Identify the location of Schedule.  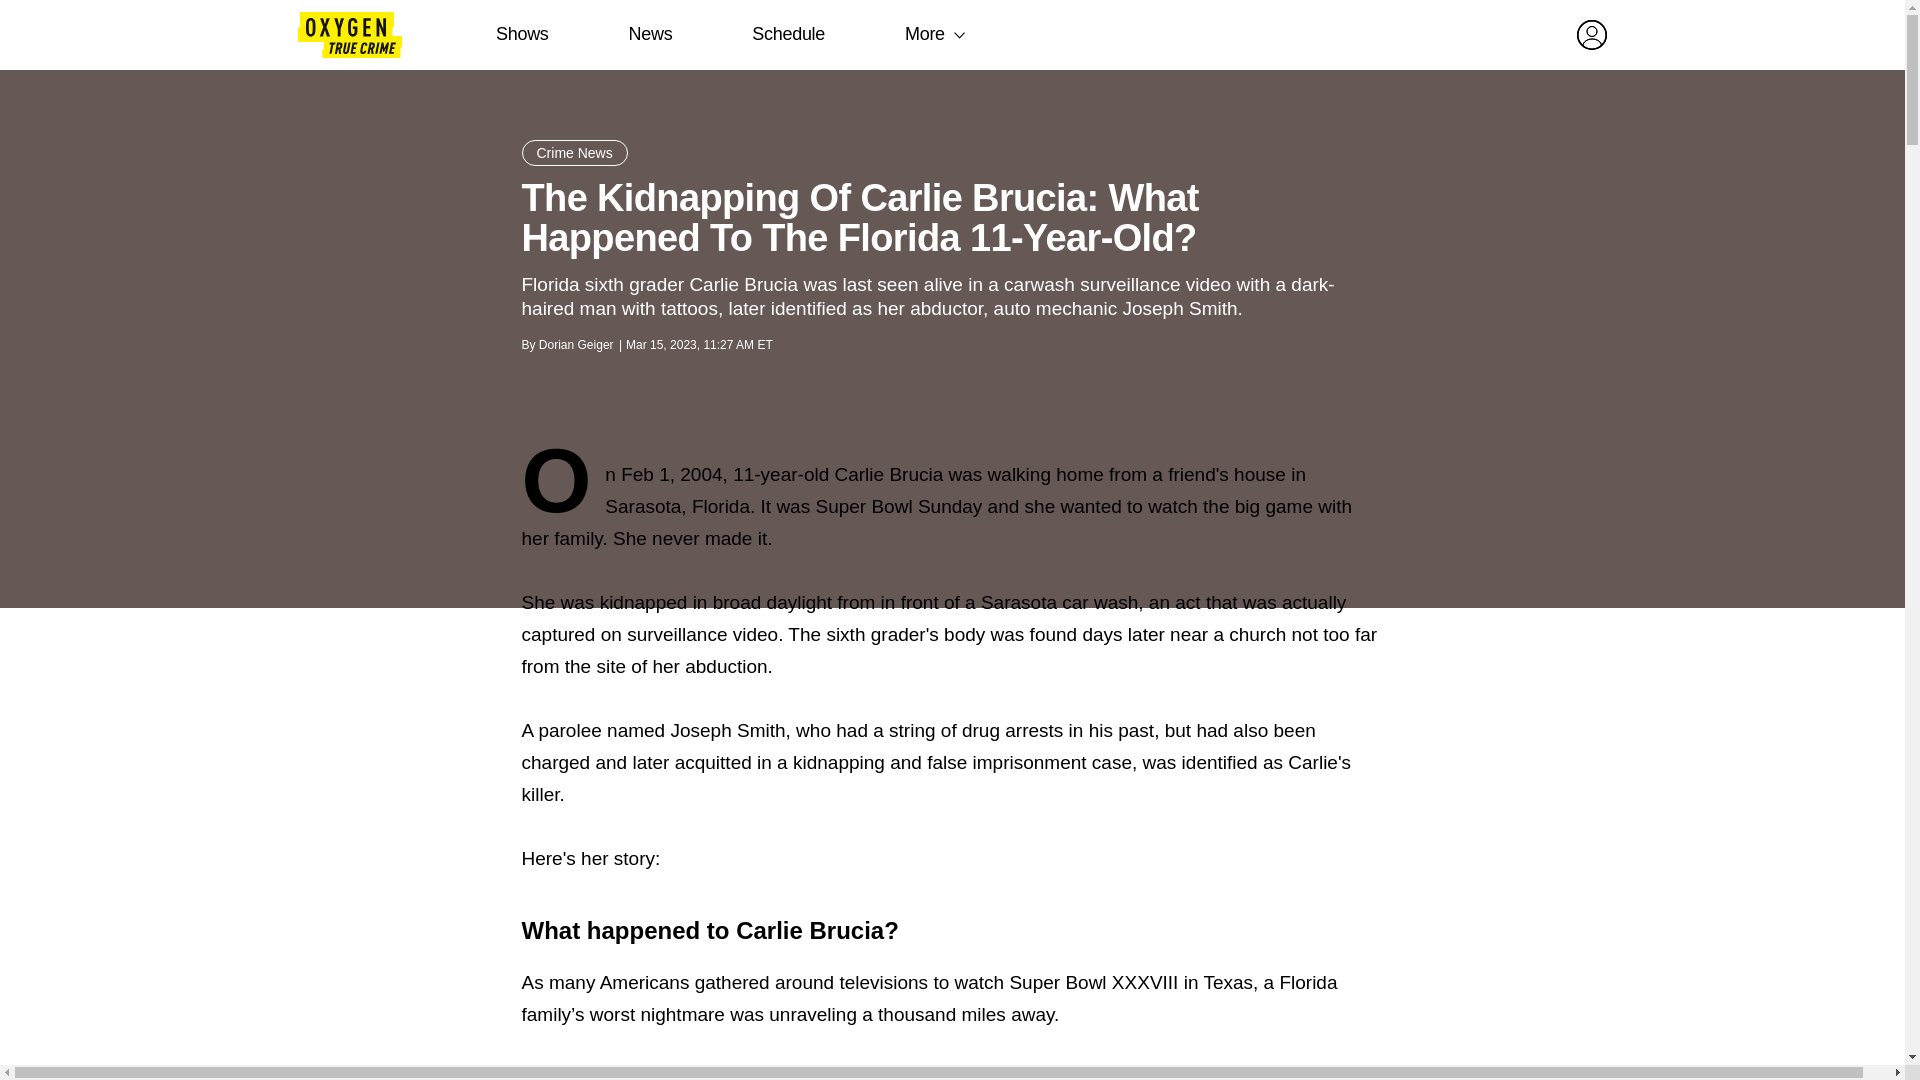
(788, 34).